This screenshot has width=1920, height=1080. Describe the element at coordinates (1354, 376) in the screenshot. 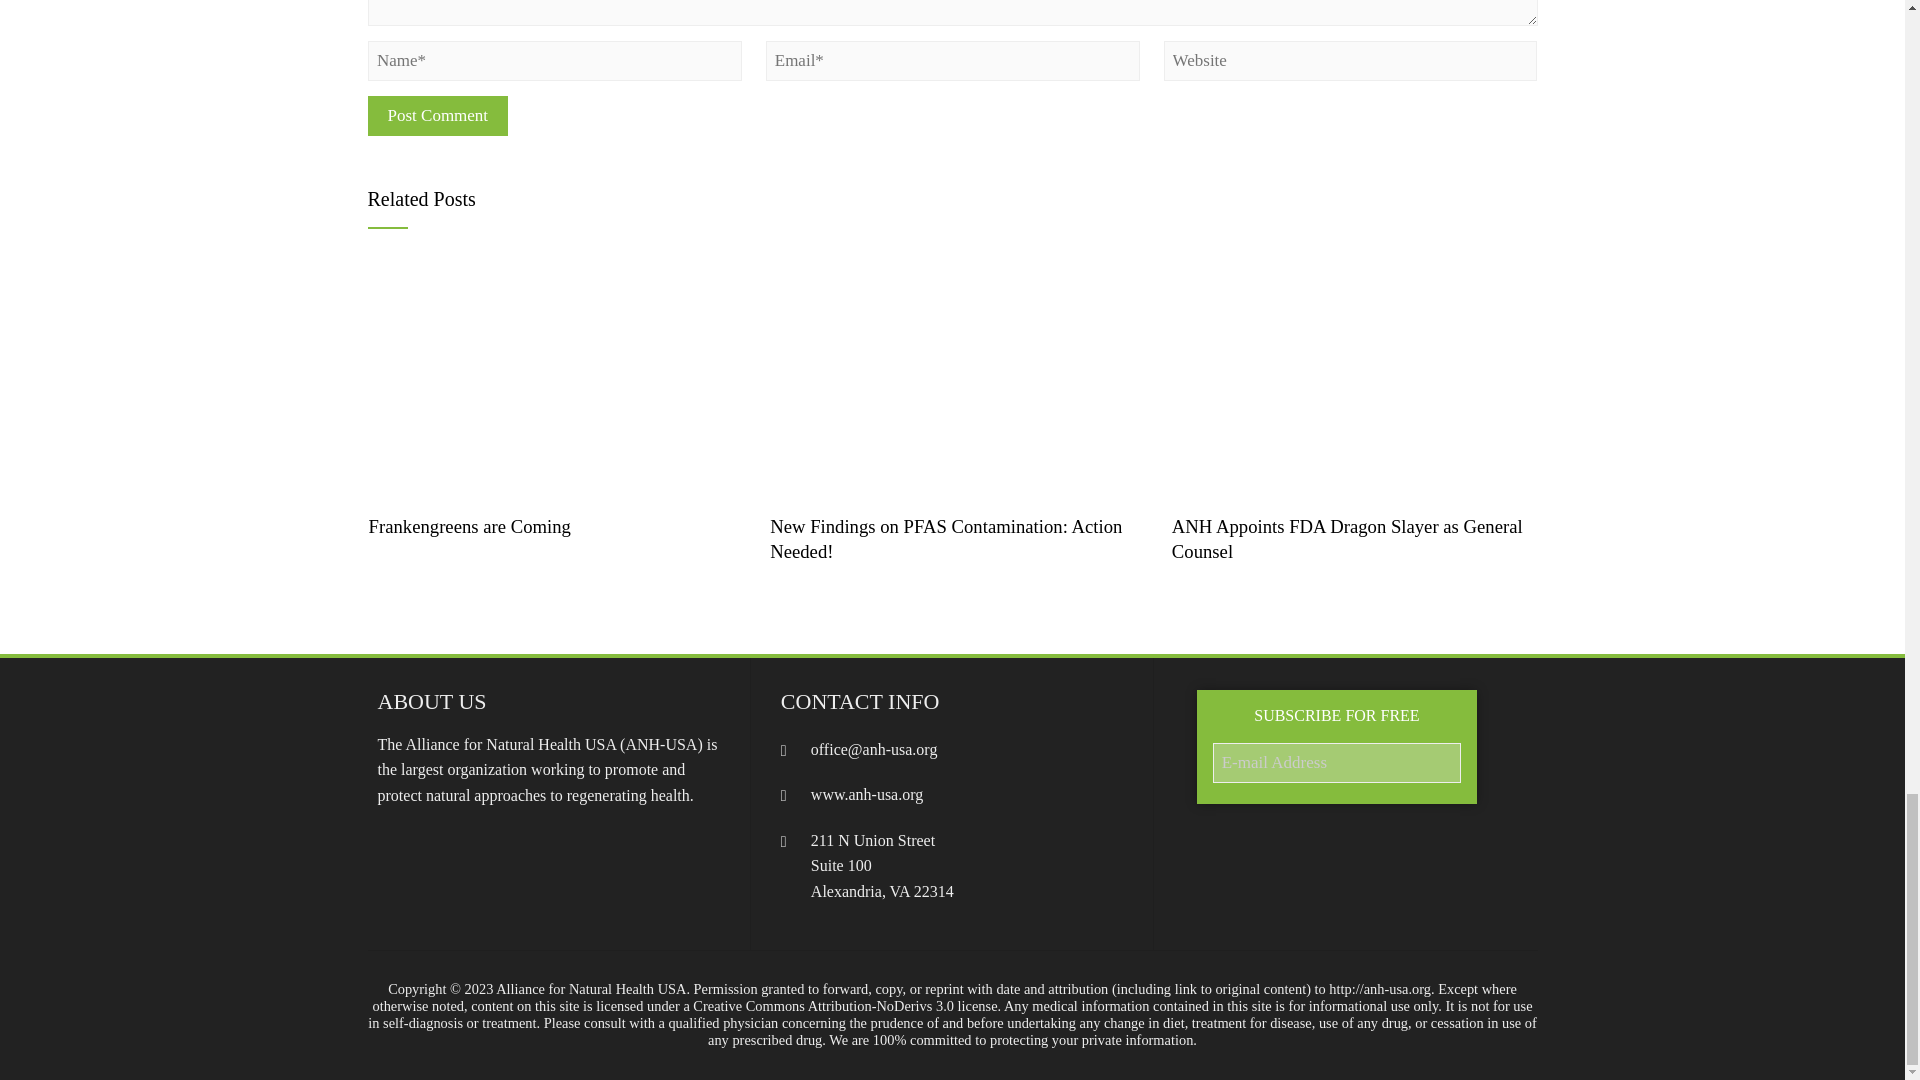

I see `ANH Appoints FDA Dragon Slayer as General Counsel` at that location.